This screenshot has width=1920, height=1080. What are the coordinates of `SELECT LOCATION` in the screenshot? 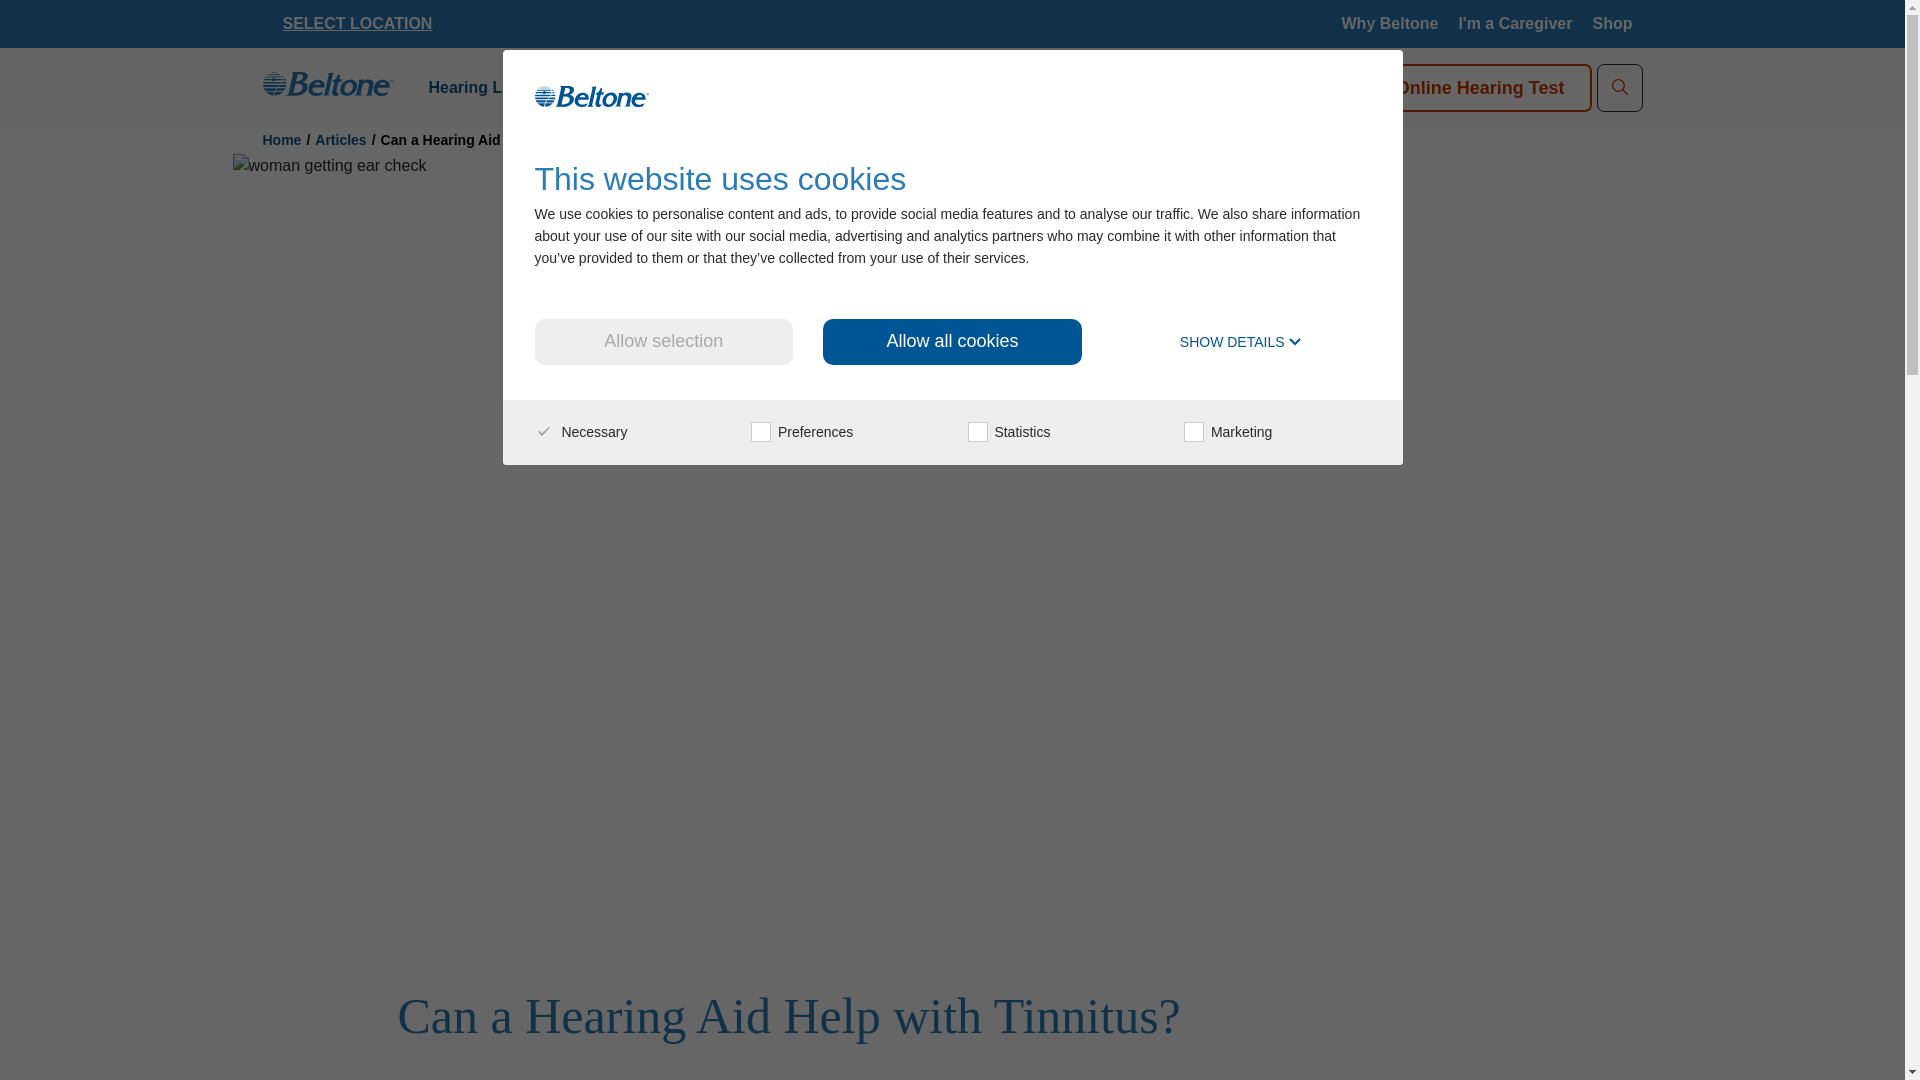 It's located at (357, 24).